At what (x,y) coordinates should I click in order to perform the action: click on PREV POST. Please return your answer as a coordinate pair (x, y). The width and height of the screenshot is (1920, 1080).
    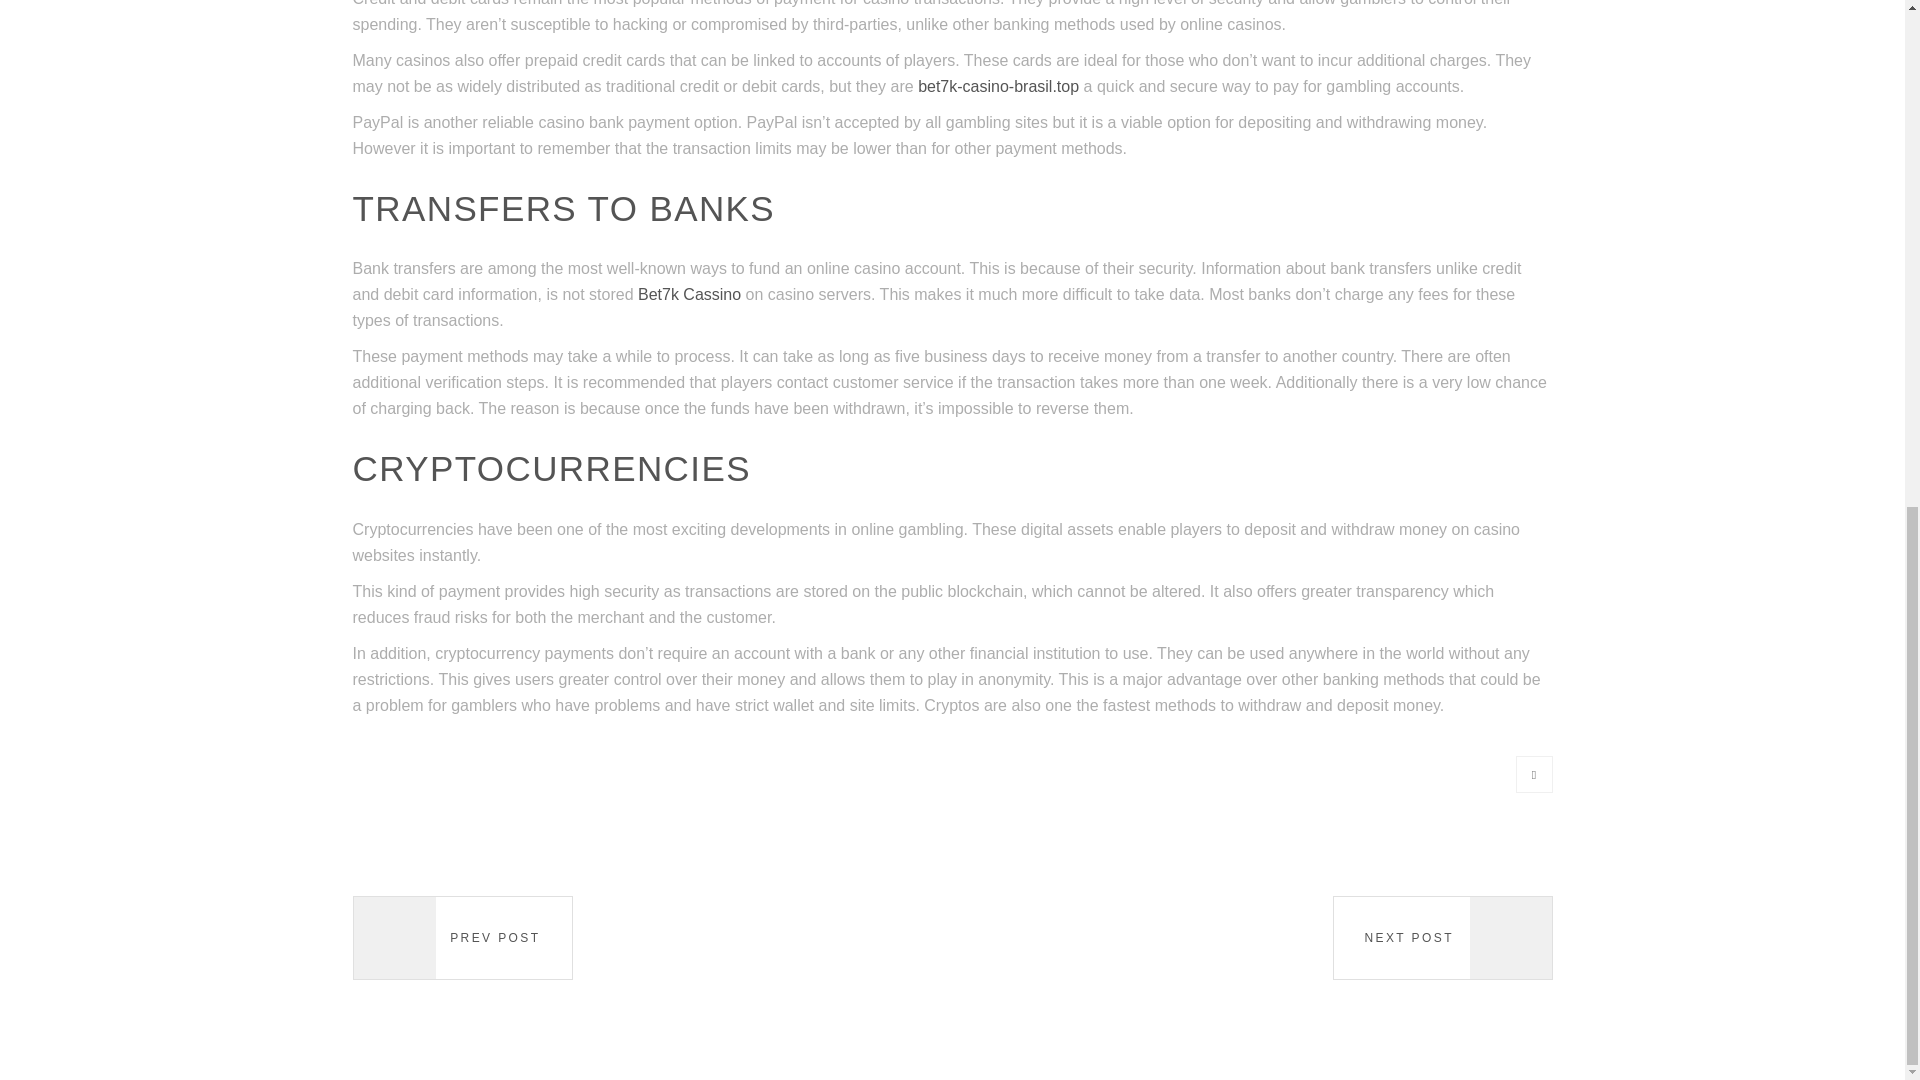
    Looking at the image, I should click on (462, 938).